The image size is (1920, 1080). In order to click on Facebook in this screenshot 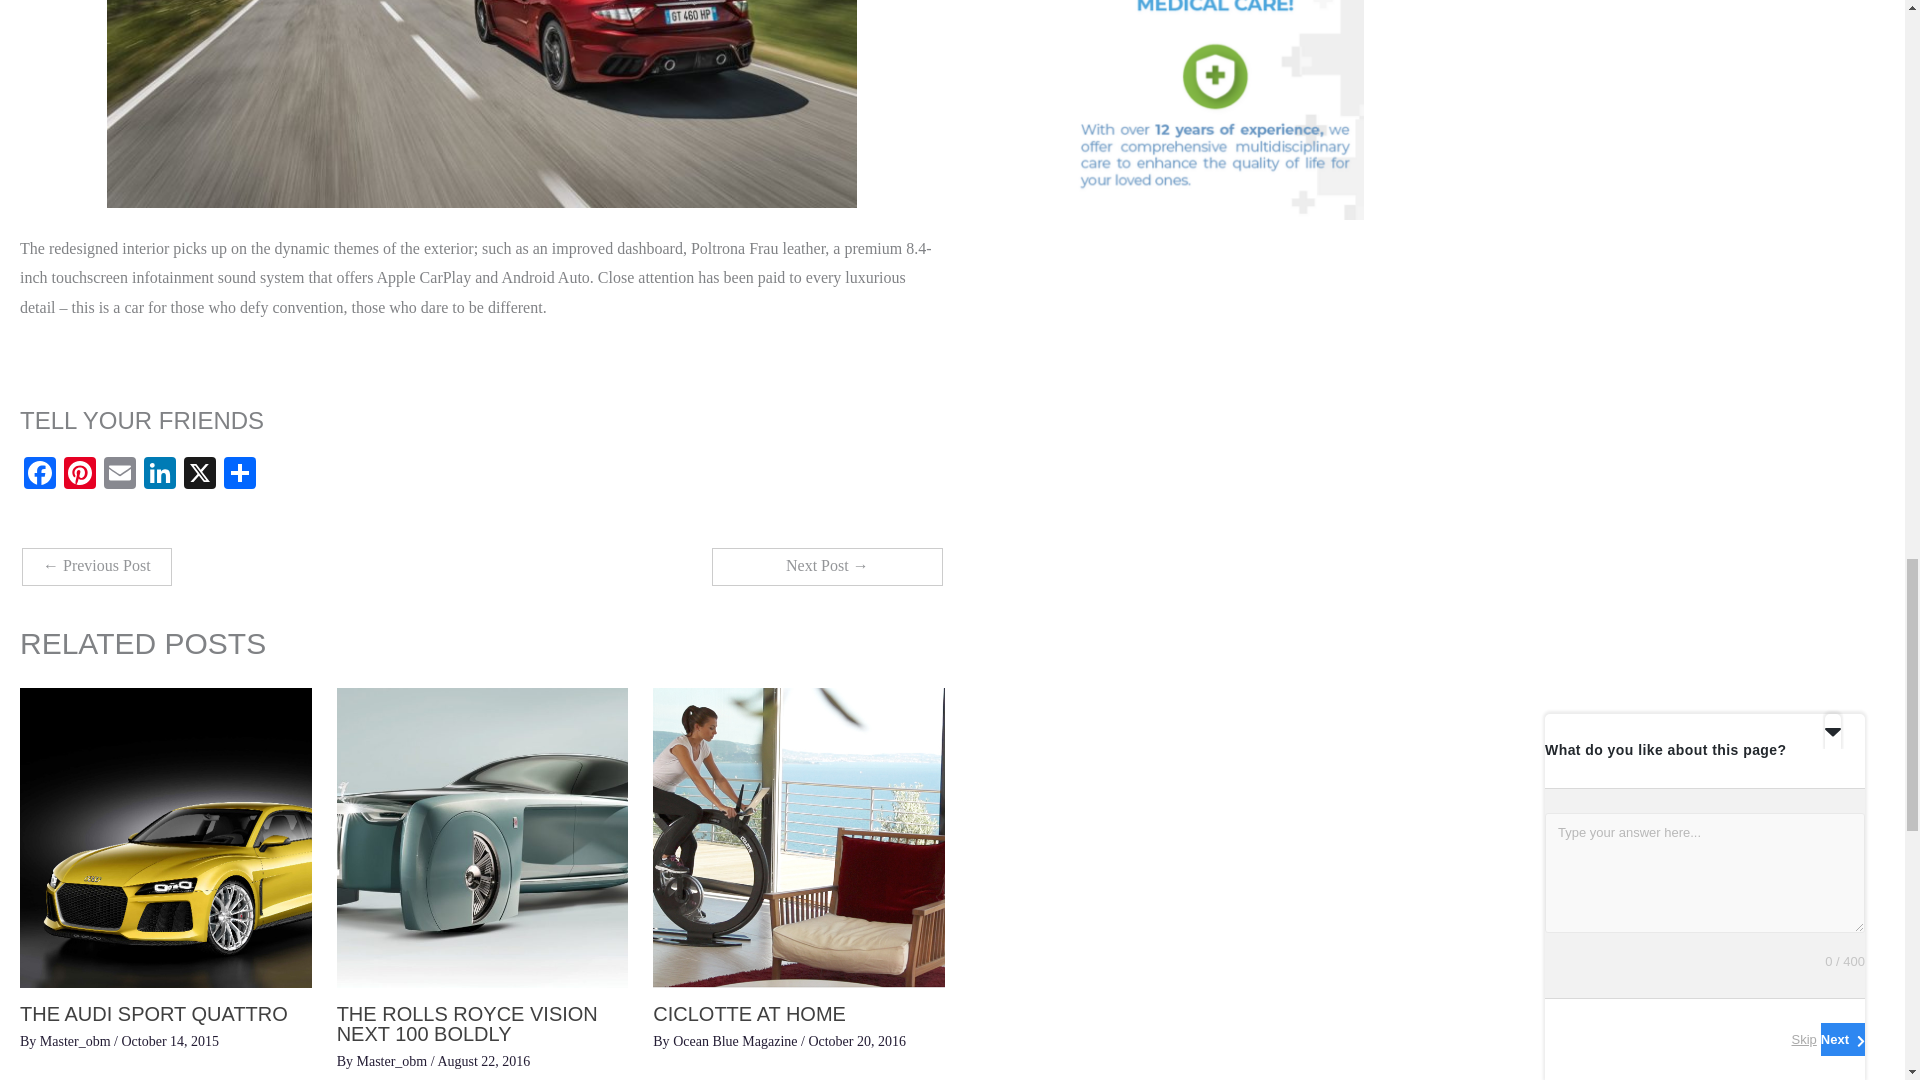, I will do `click(39, 474)`.